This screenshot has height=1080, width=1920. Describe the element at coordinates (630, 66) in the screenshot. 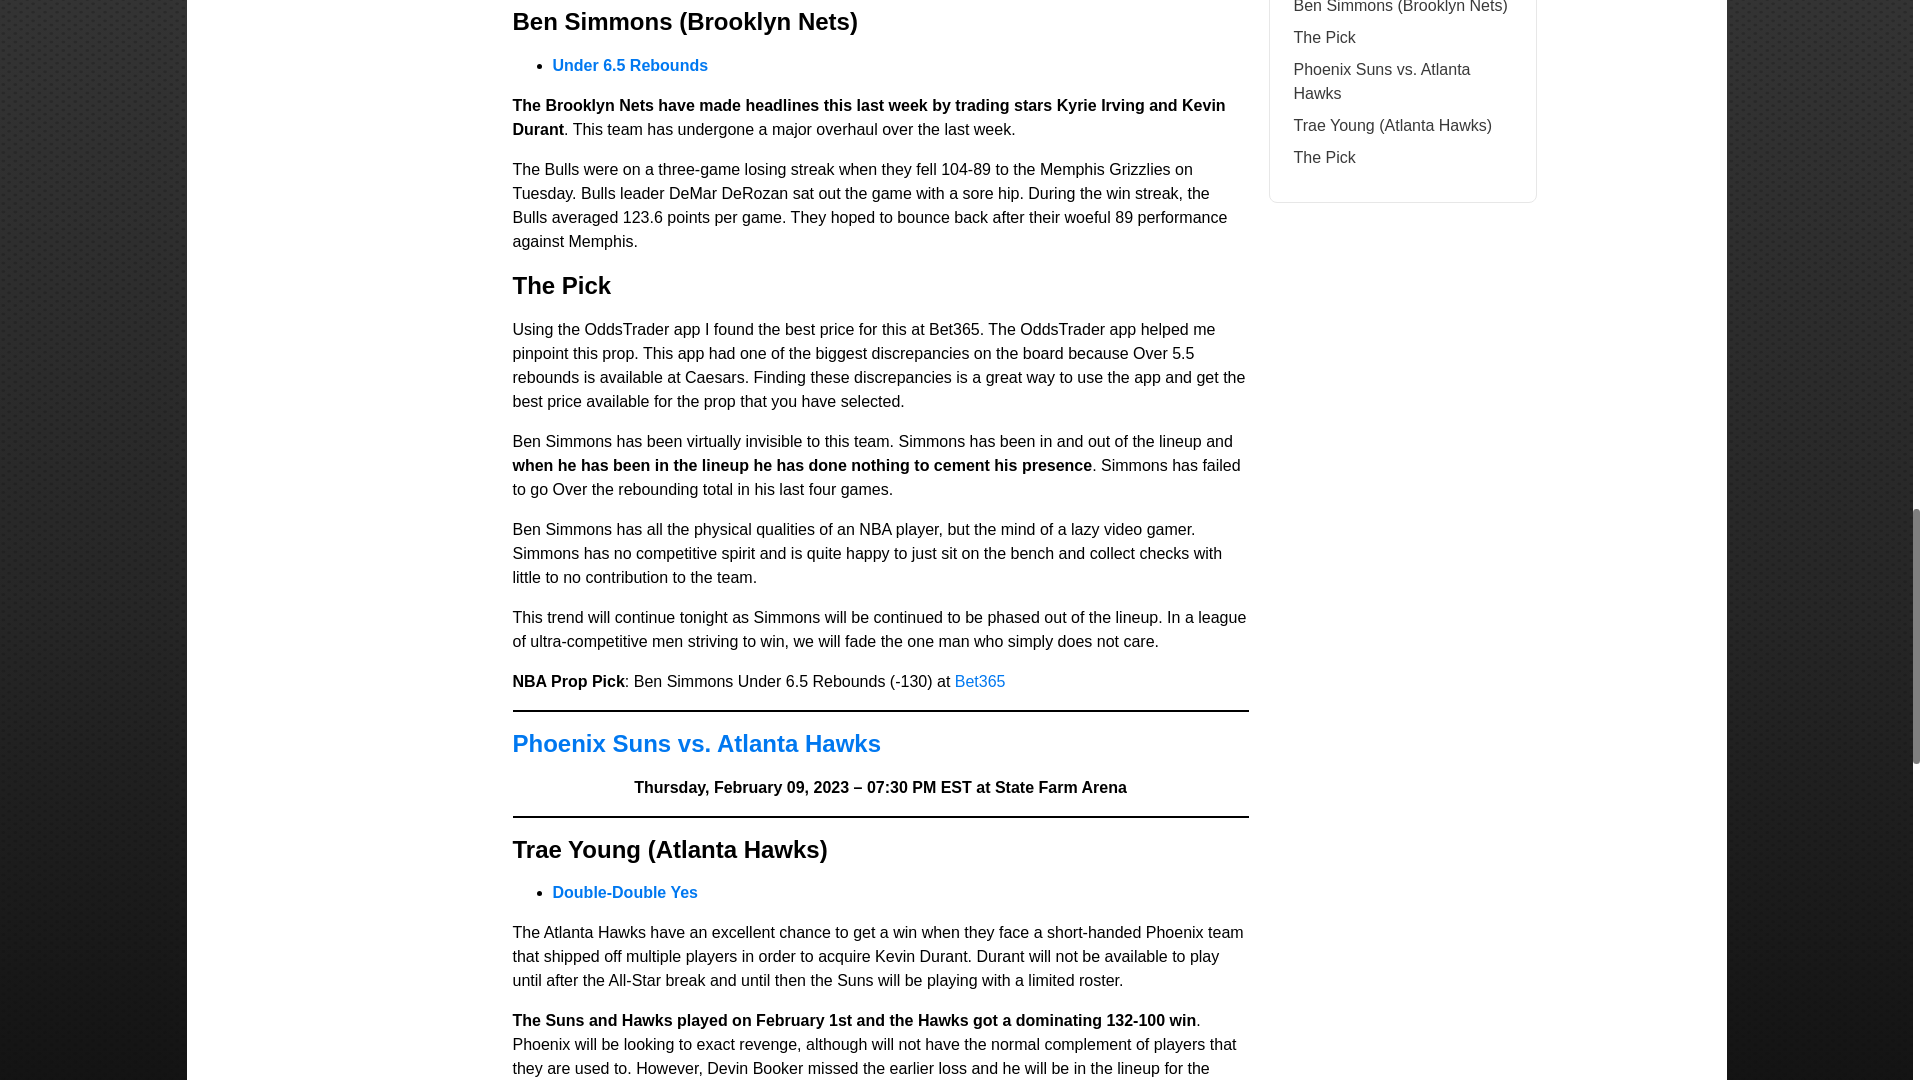

I see `Under 6.5 Rebounds` at that location.